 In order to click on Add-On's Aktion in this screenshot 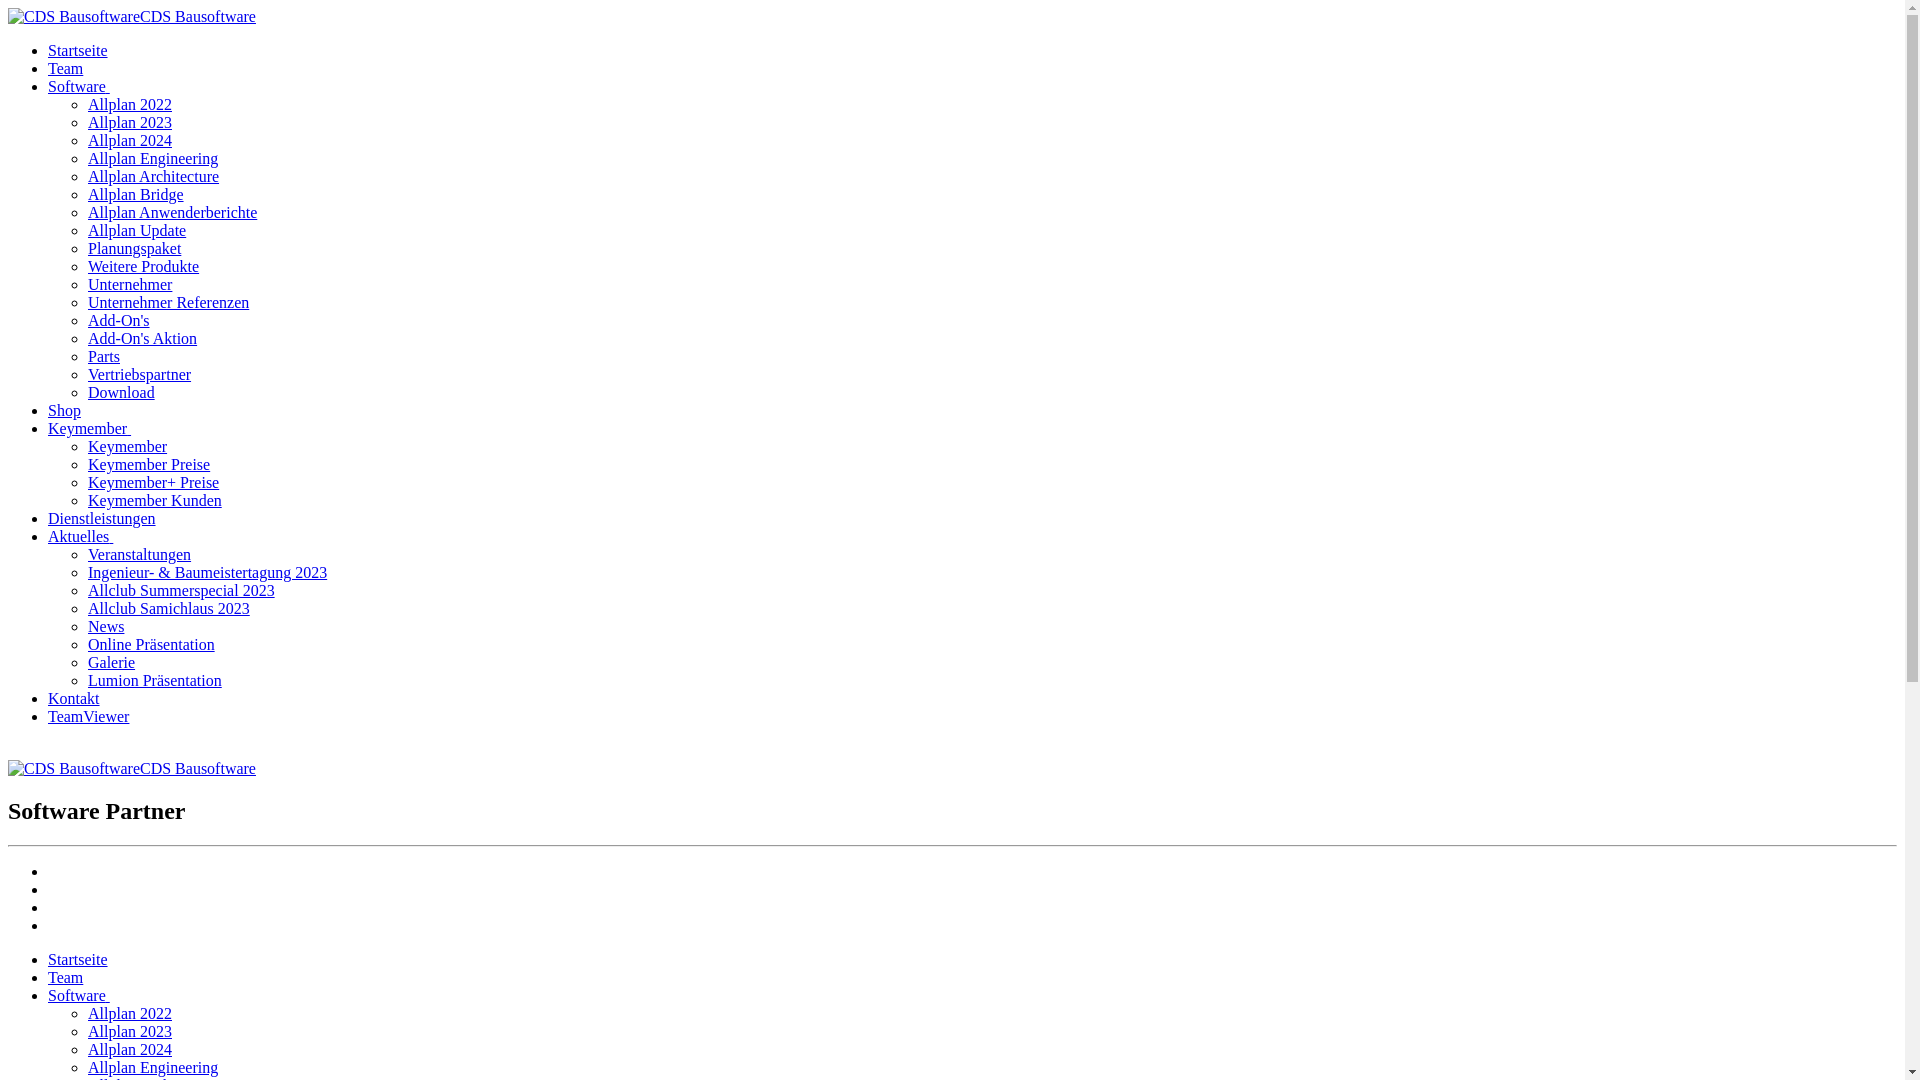, I will do `click(142, 338)`.